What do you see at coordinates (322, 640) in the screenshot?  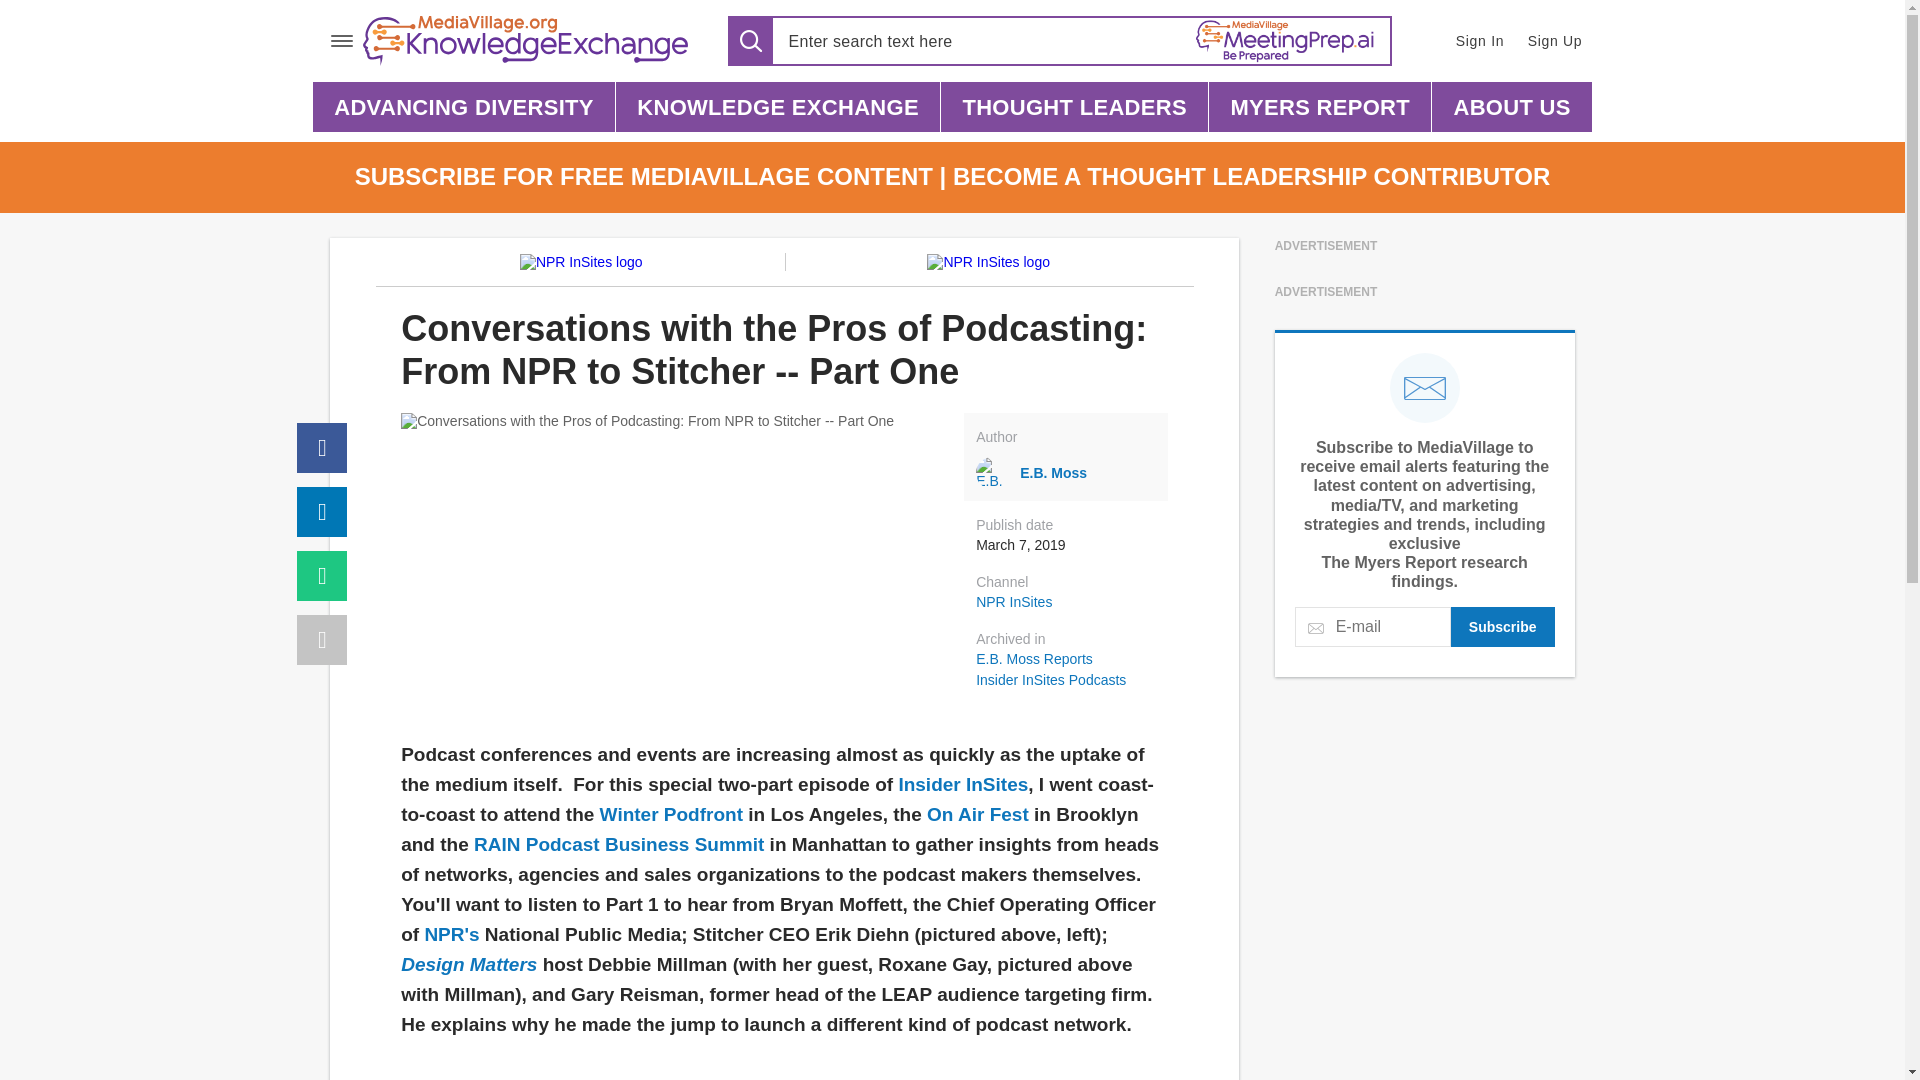 I see `Print` at bounding box center [322, 640].